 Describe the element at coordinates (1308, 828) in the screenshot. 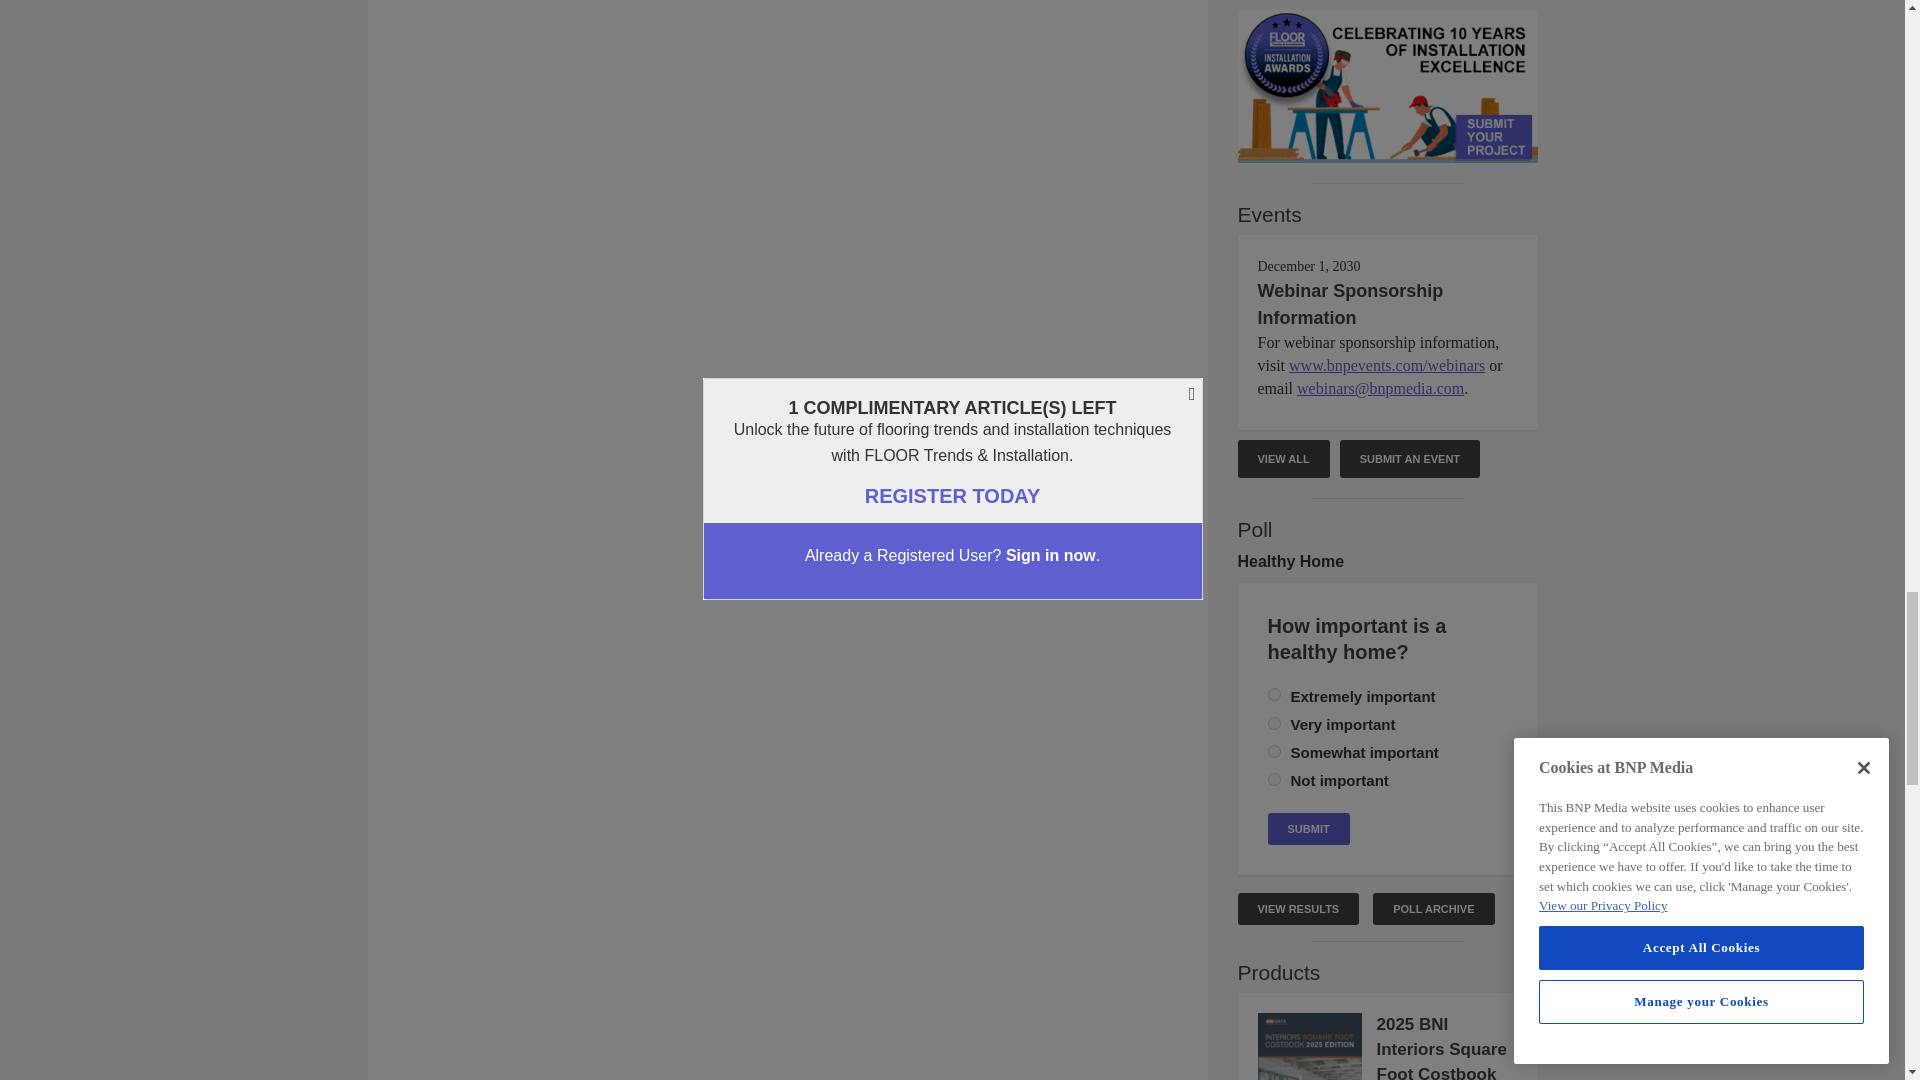

I see `Submit` at that location.